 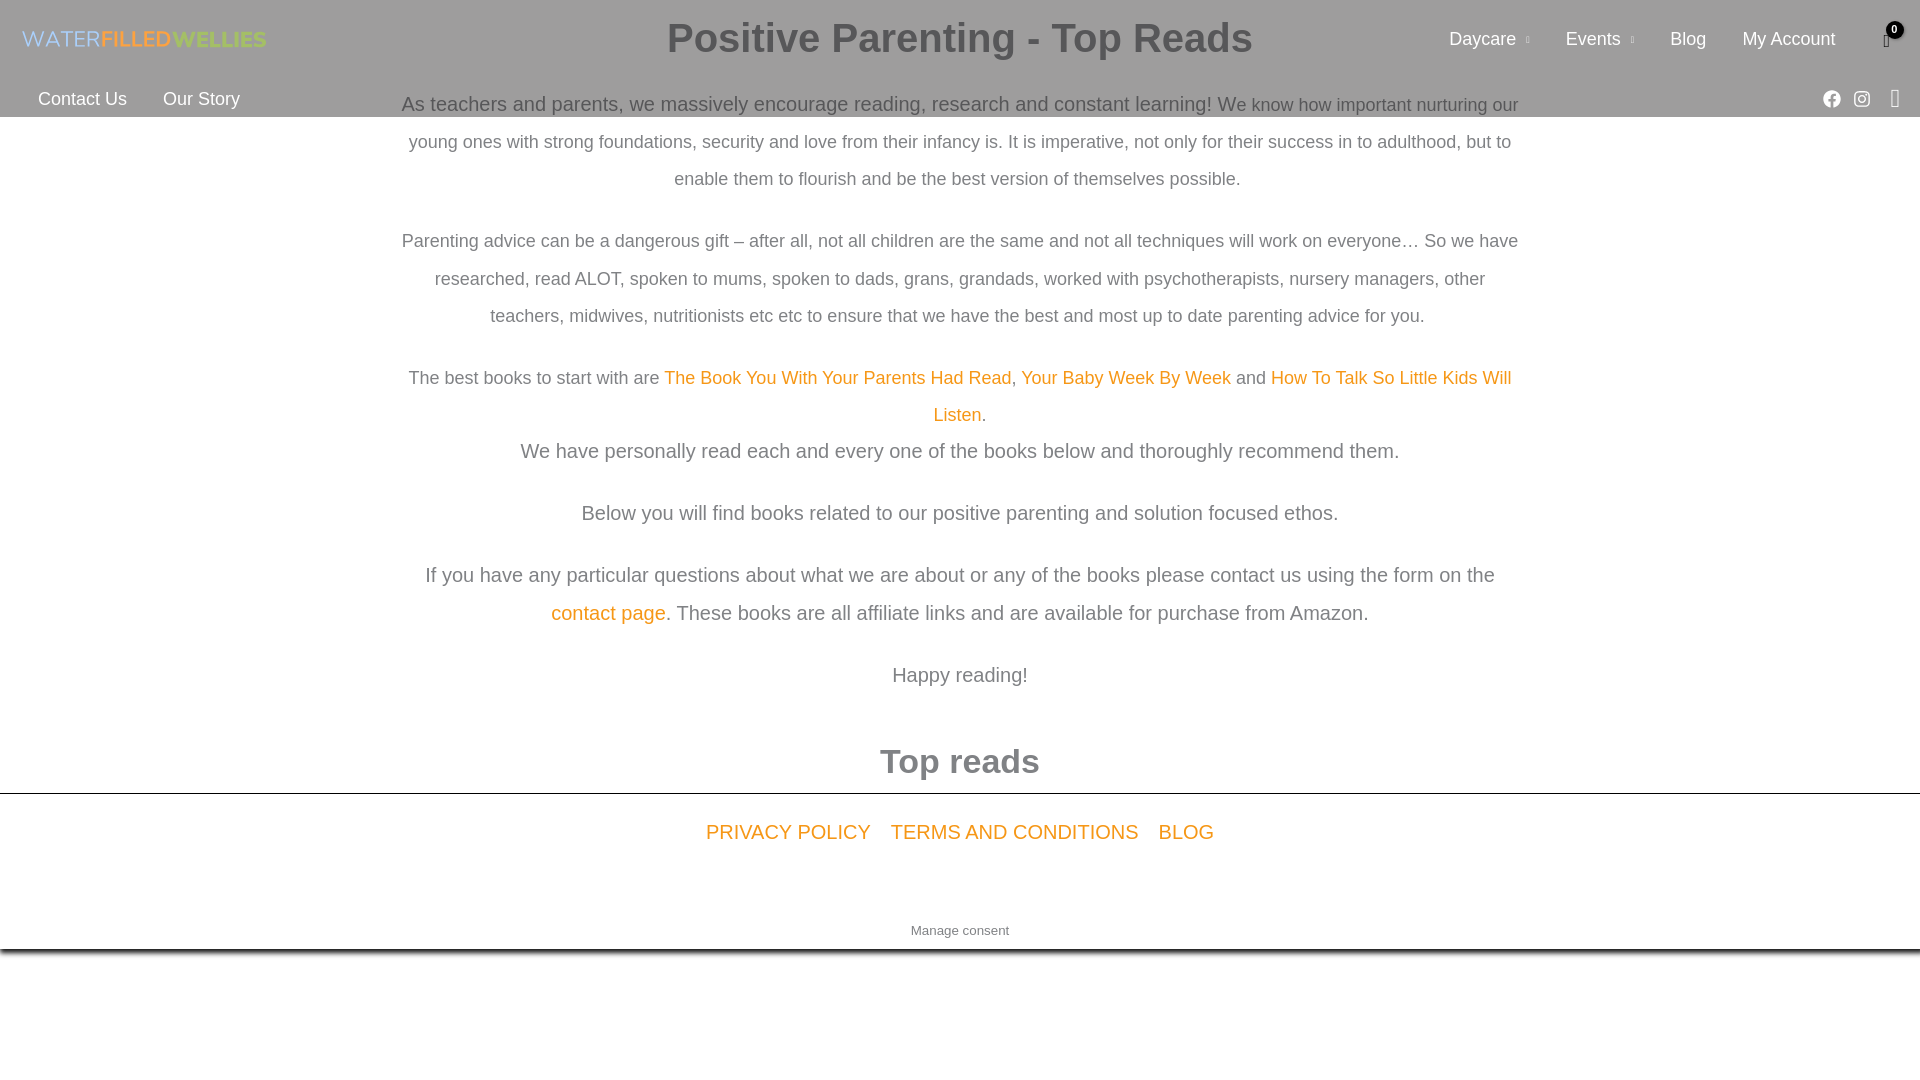 What do you see at coordinates (1014, 832) in the screenshot?
I see `TERMS AND CONDITIONS` at bounding box center [1014, 832].